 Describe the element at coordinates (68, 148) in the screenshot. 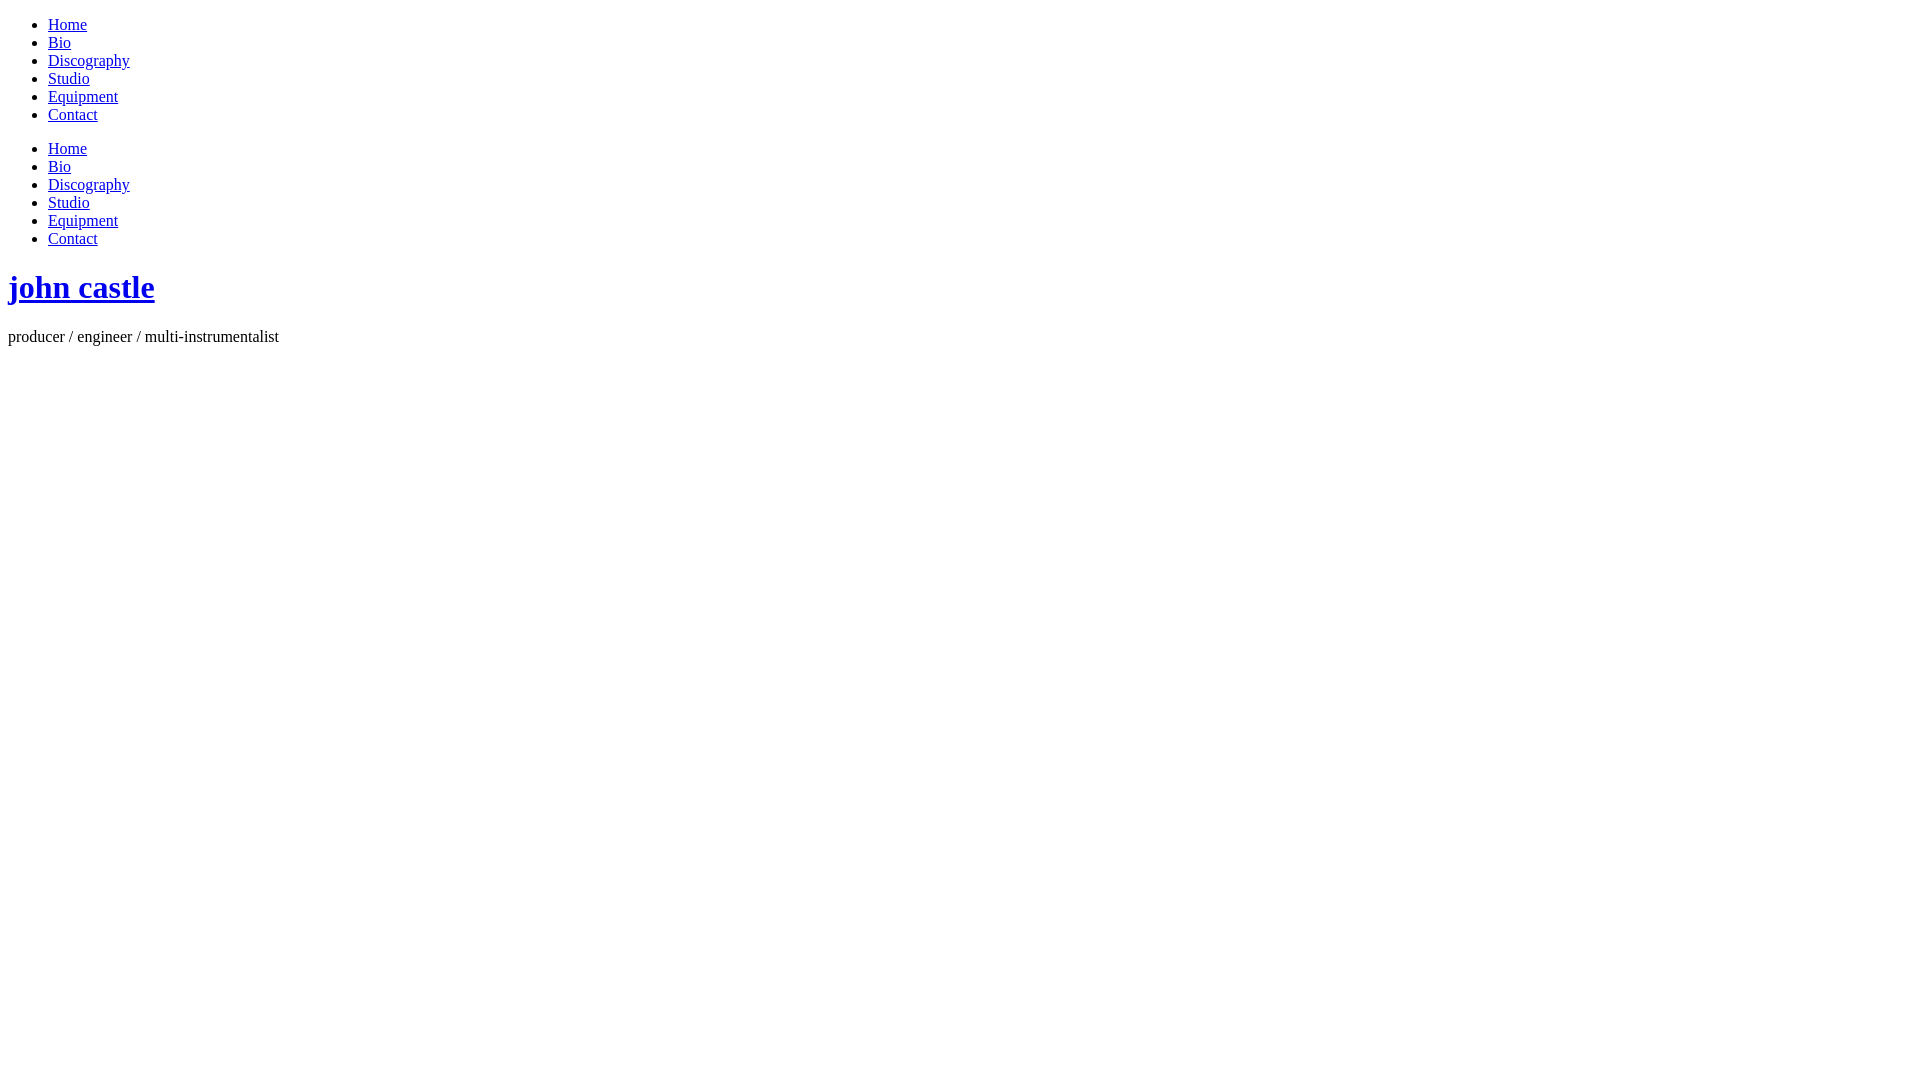

I see `Home` at that location.